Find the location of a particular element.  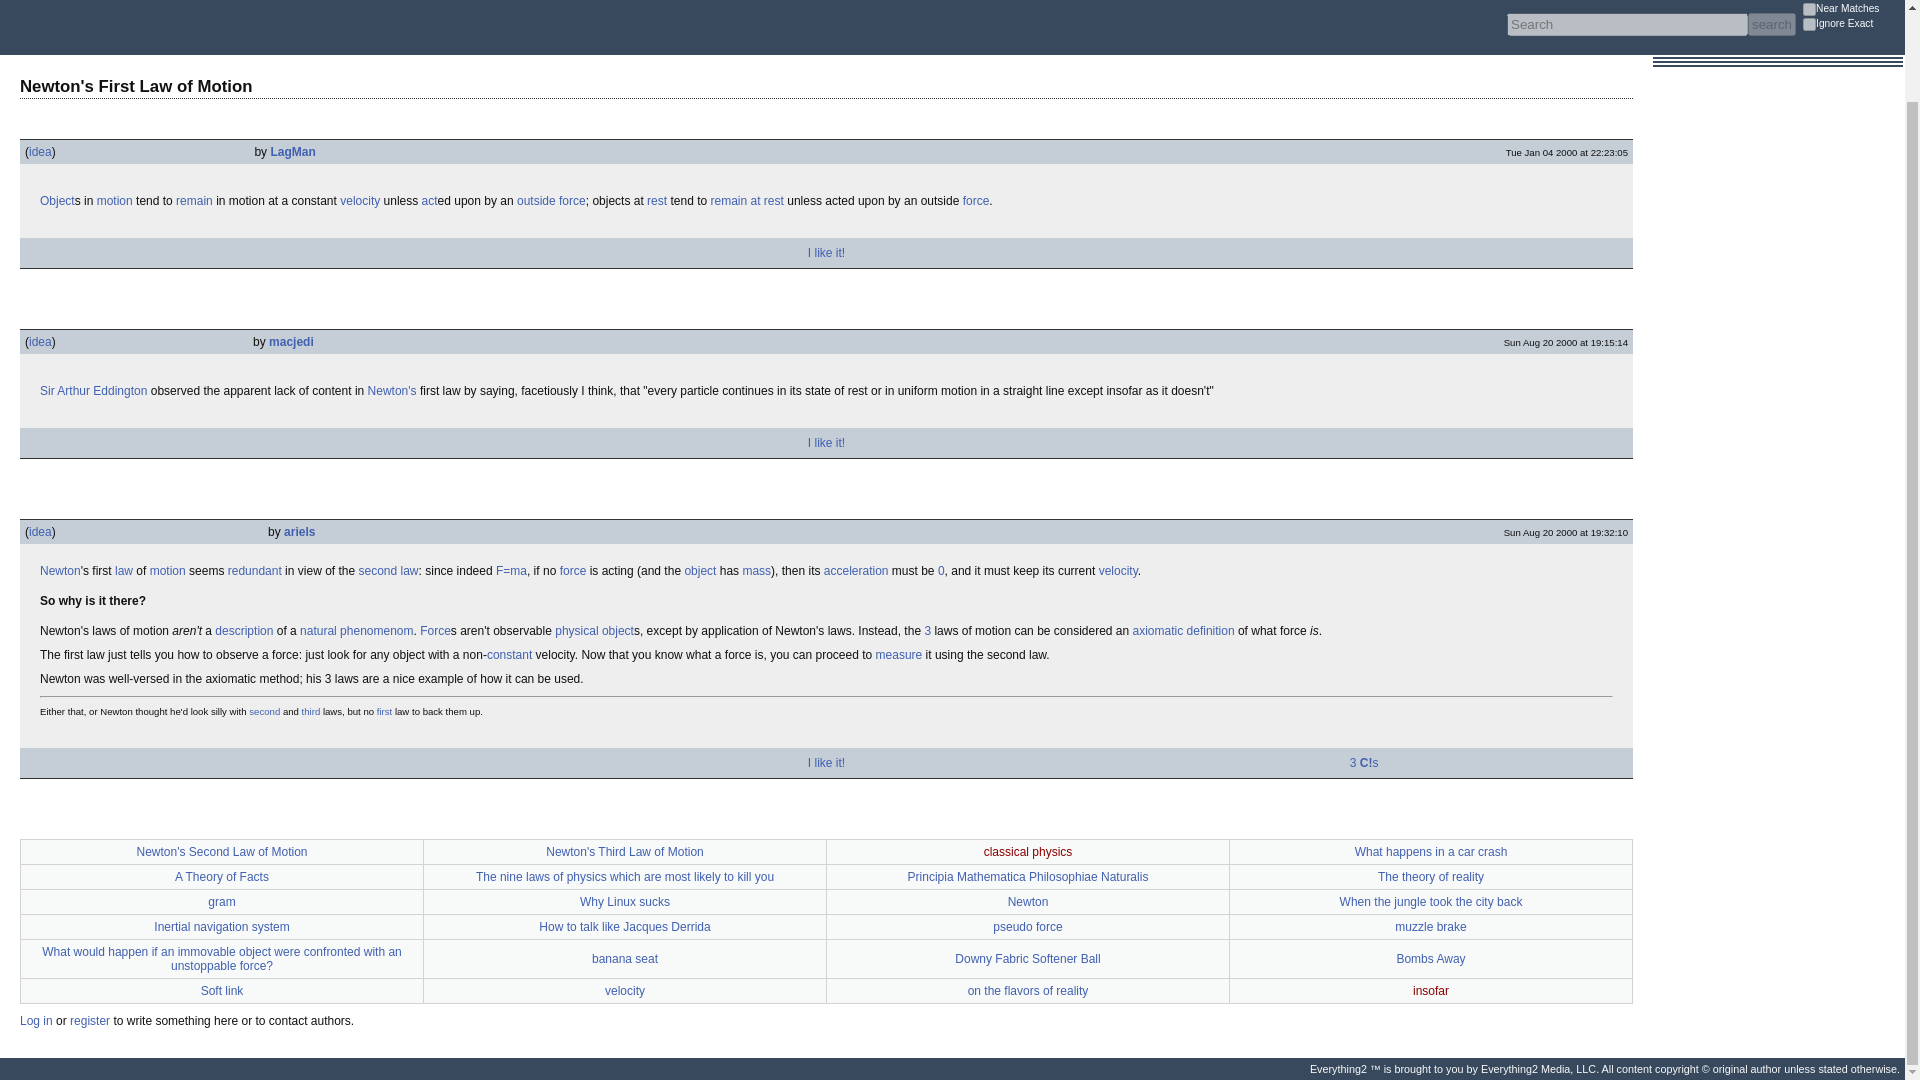

del.icio.us is located at coordinates (74, 253).